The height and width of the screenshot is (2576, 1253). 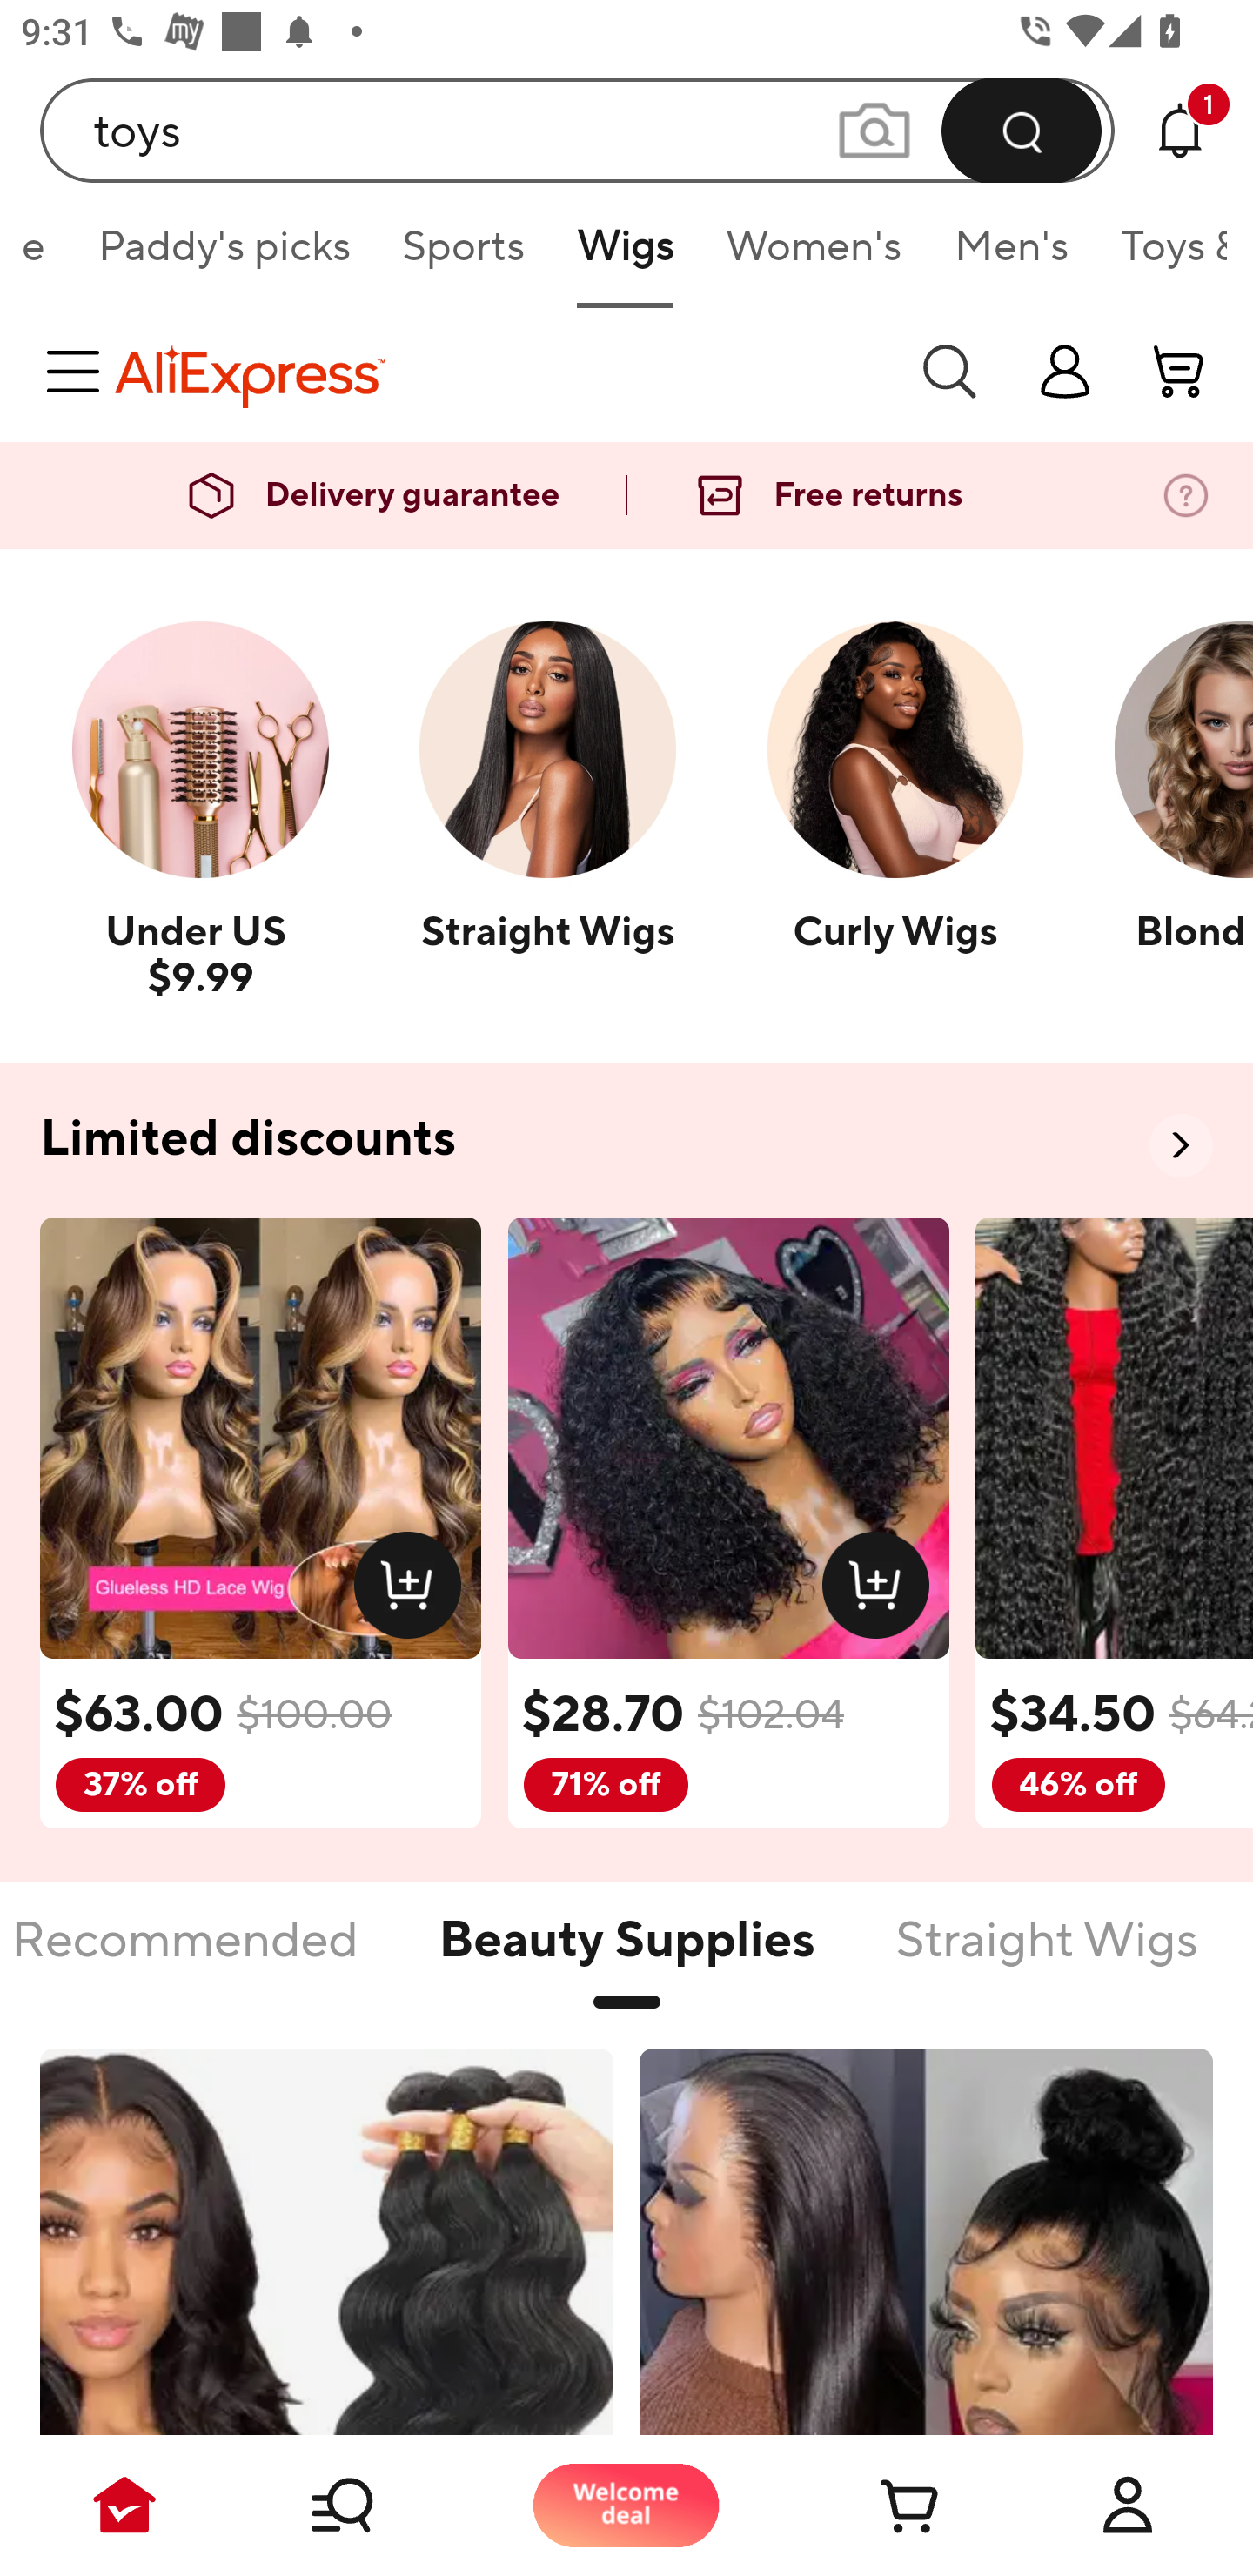 I want to click on Beauty Supplies, so click(x=626, y=1957).